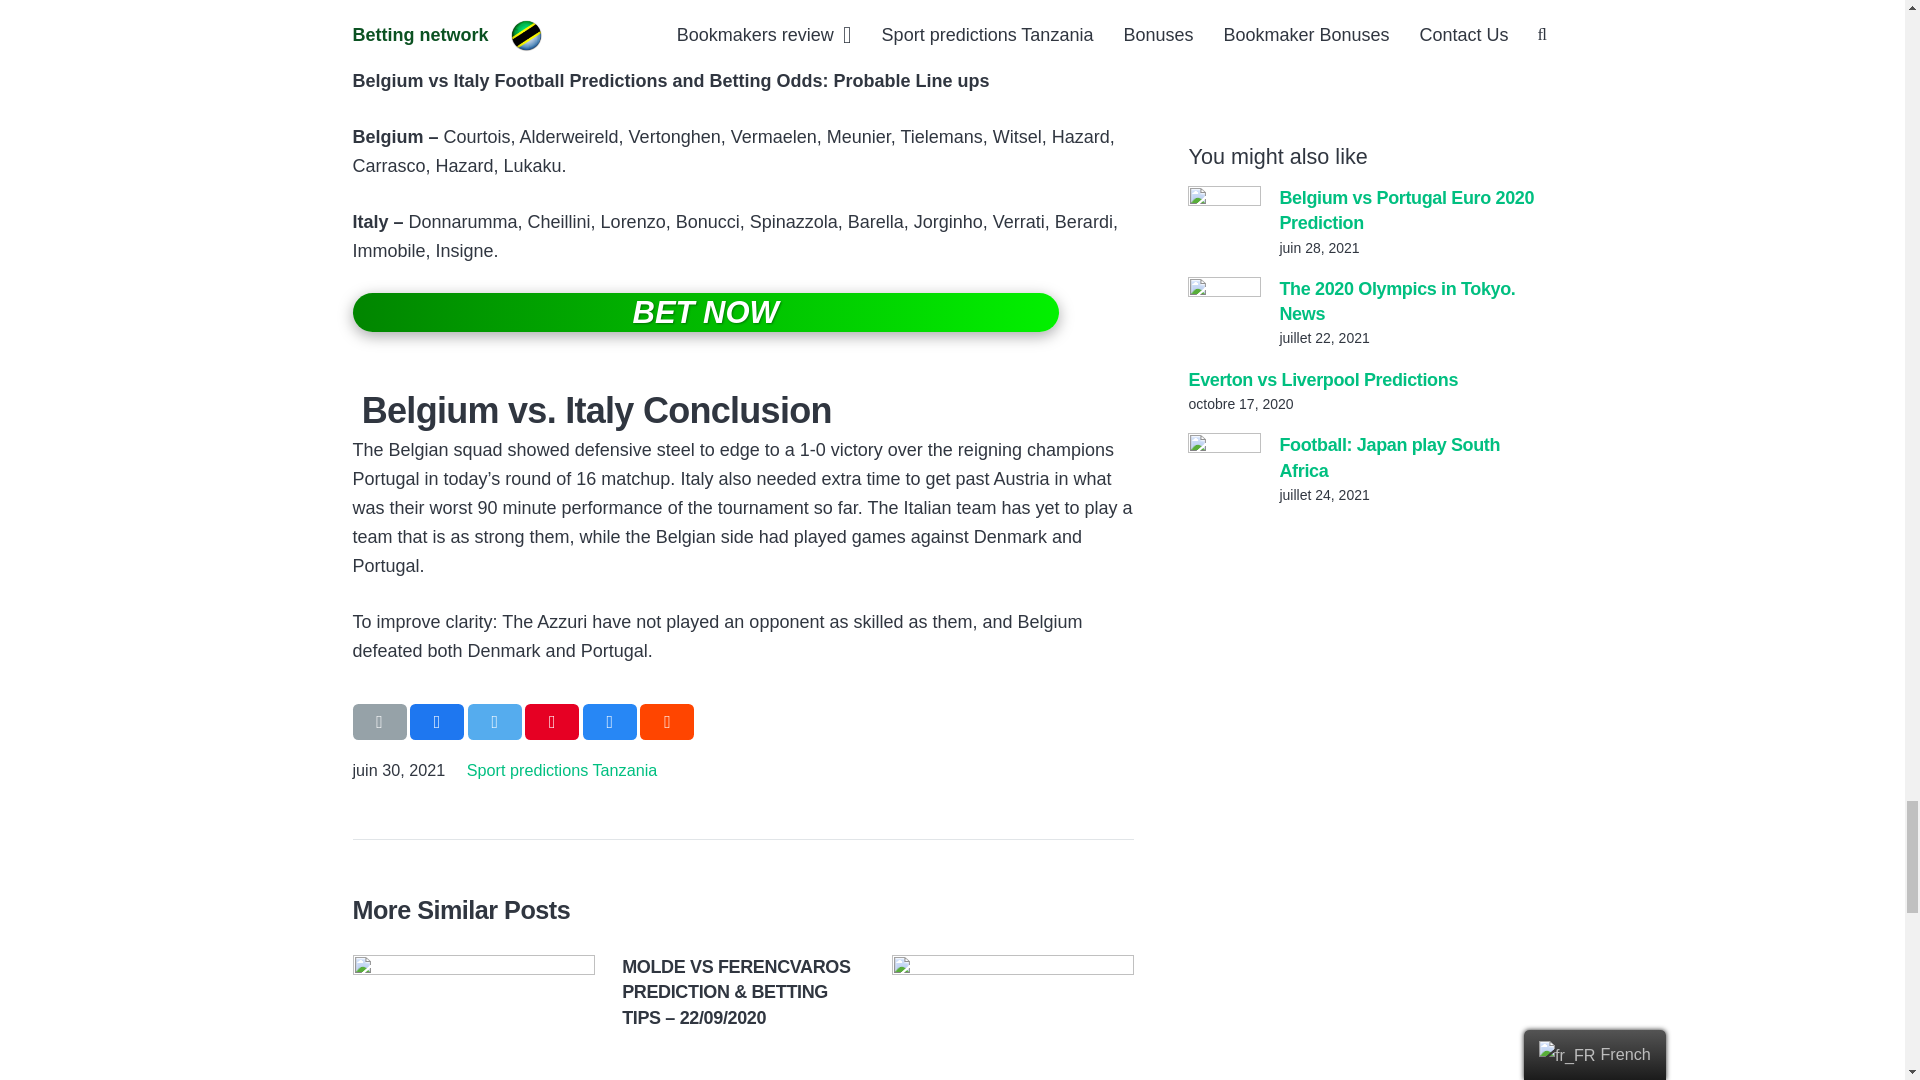 This screenshot has height=1080, width=1920. Describe the element at coordinates (552, 722) in the screenshot. I see `Epingler ceci` at that location.